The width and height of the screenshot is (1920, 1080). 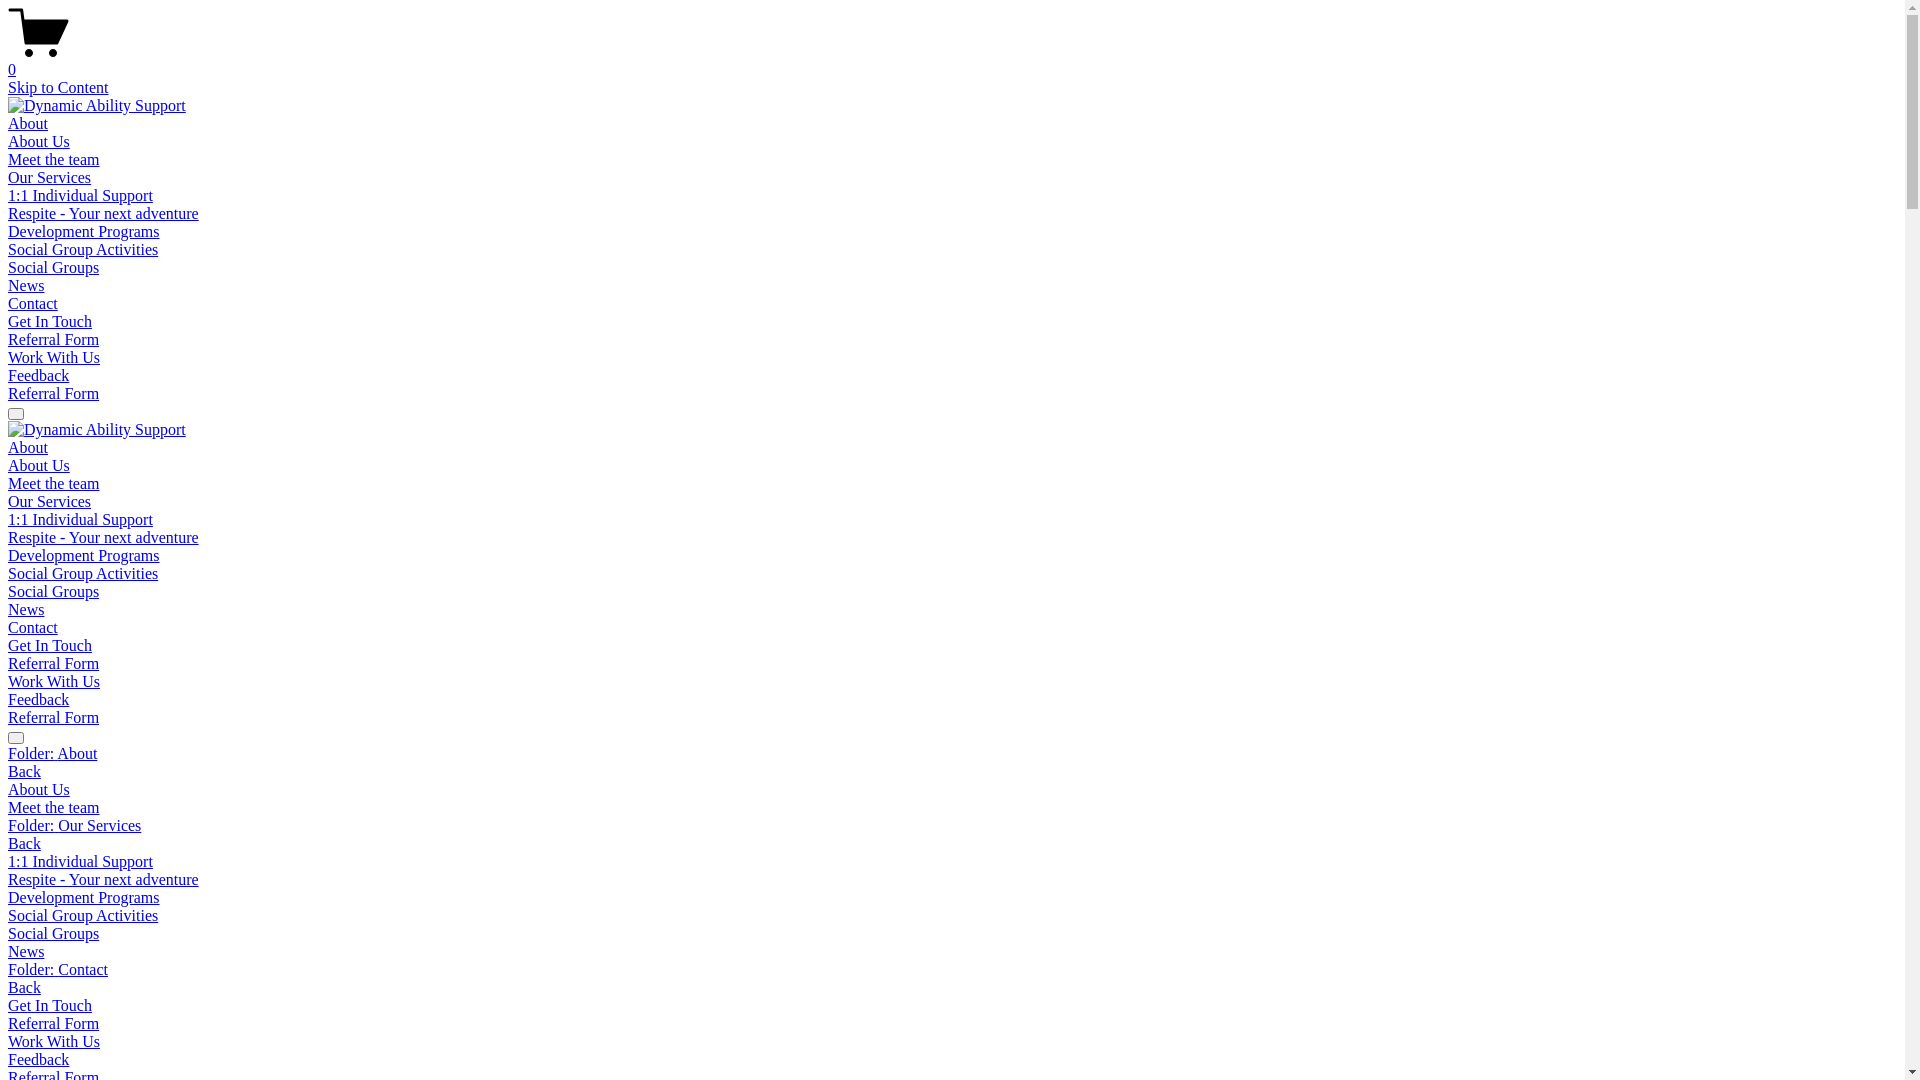 What do you see at coordinates (50, 646) in the screenshot?
I see `Get In Touch` at bounding box center [50, 646].